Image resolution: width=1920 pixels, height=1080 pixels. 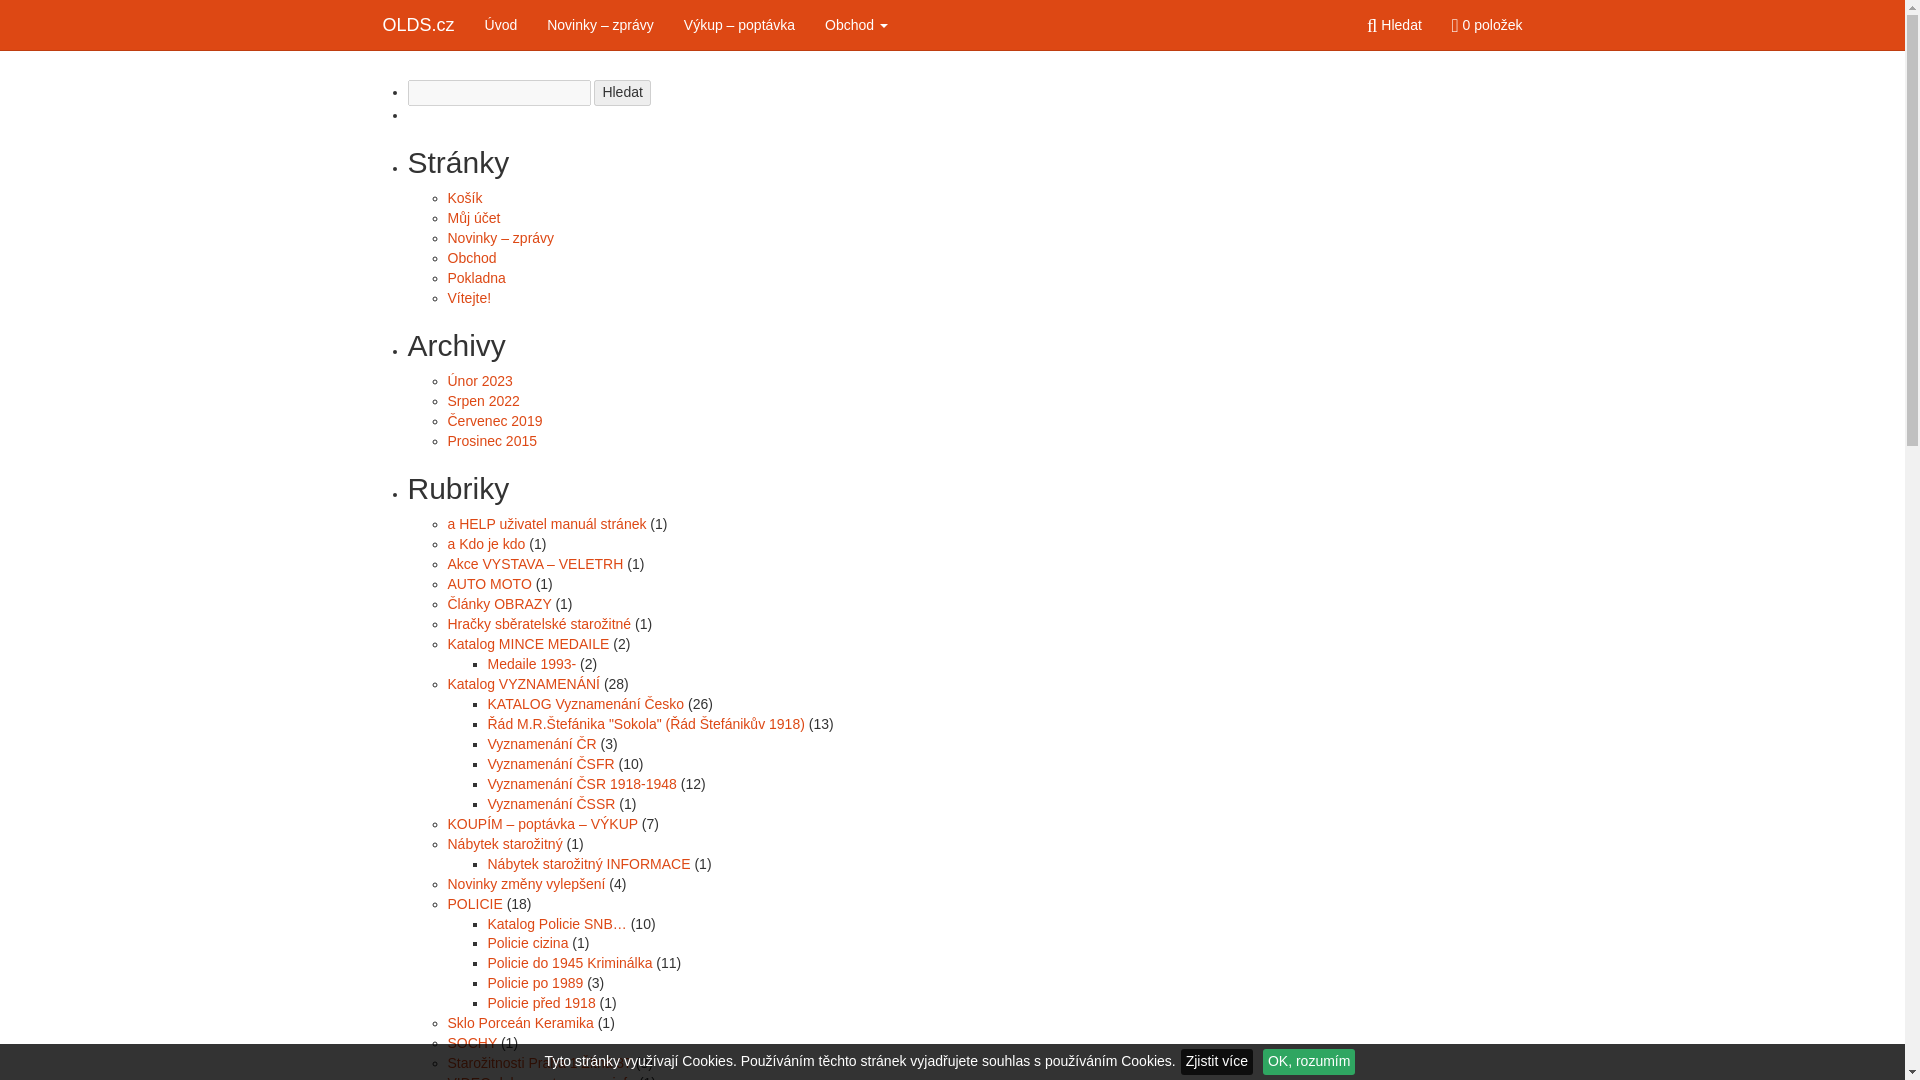 I want to click on Pokladna, so click(x=476, y=278).